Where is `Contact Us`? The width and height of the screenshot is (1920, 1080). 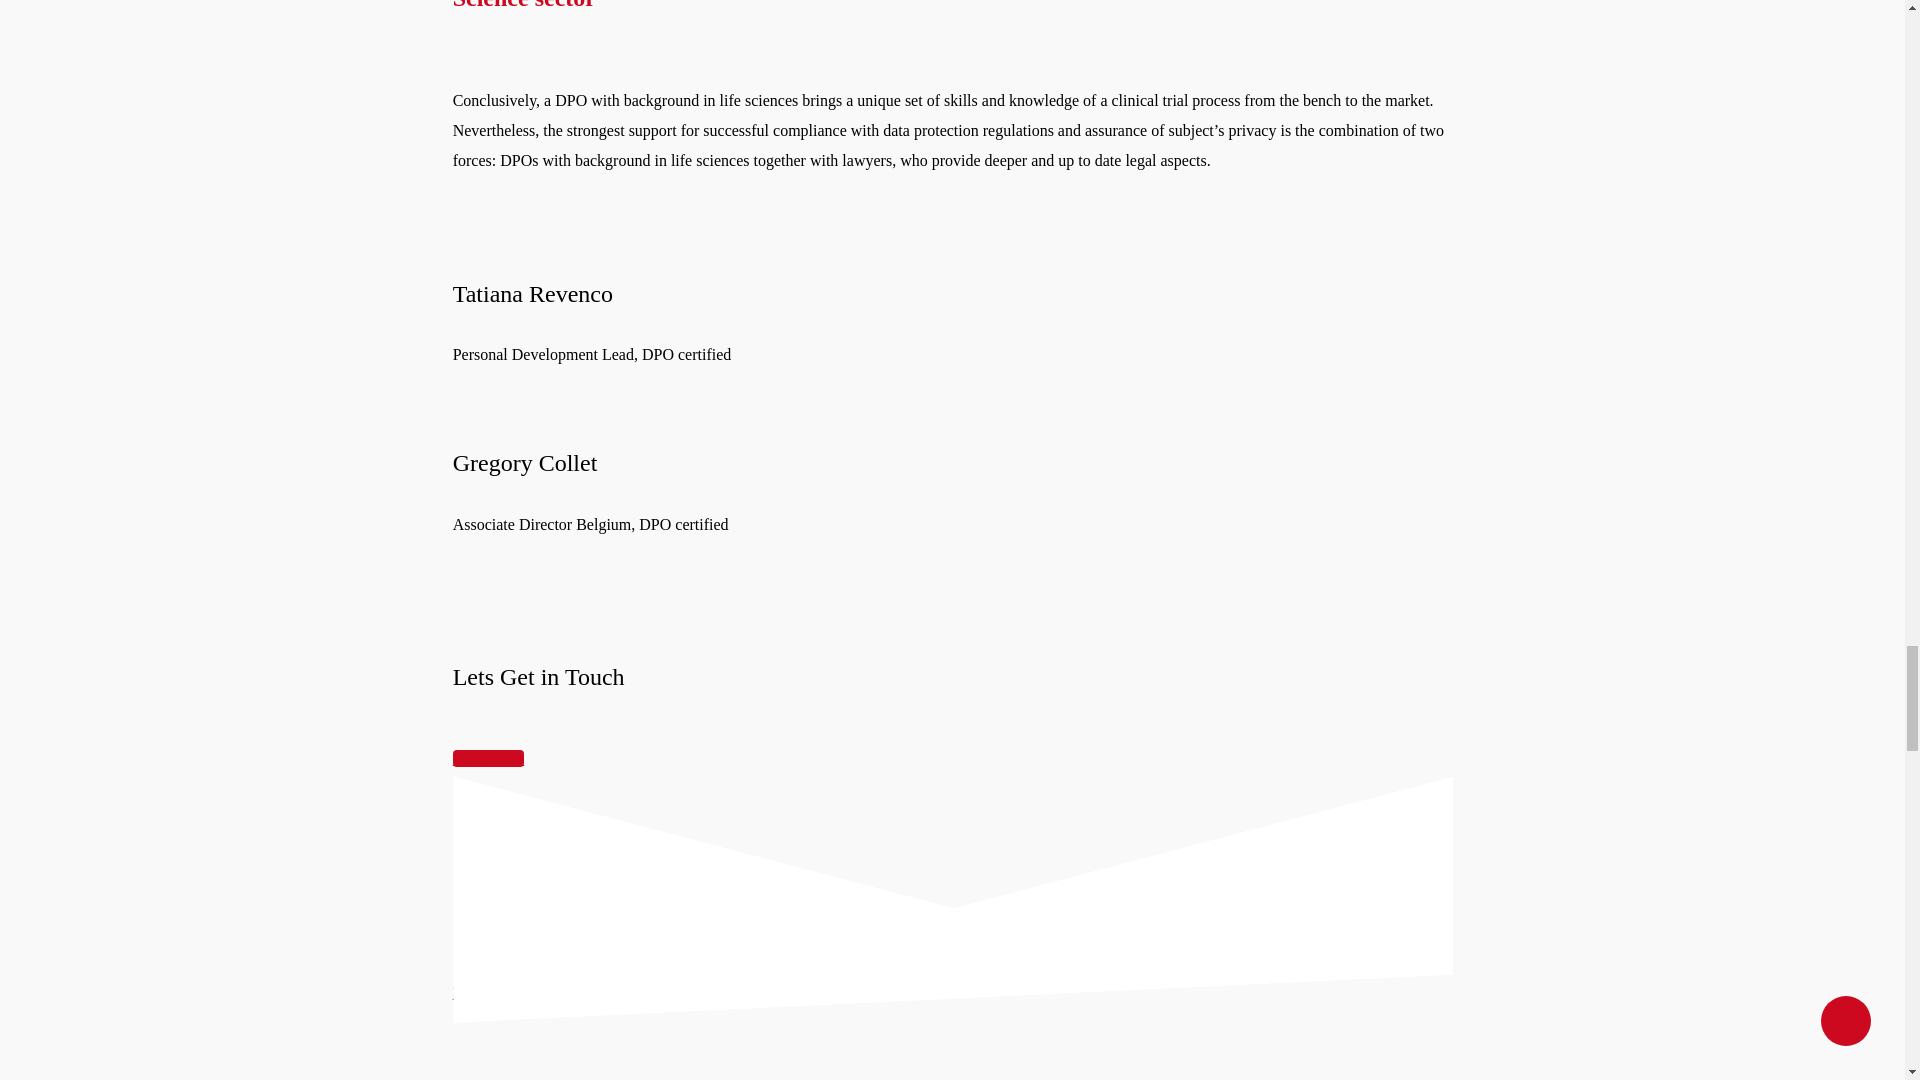 Contact Us is located at coordinates (488, 758).